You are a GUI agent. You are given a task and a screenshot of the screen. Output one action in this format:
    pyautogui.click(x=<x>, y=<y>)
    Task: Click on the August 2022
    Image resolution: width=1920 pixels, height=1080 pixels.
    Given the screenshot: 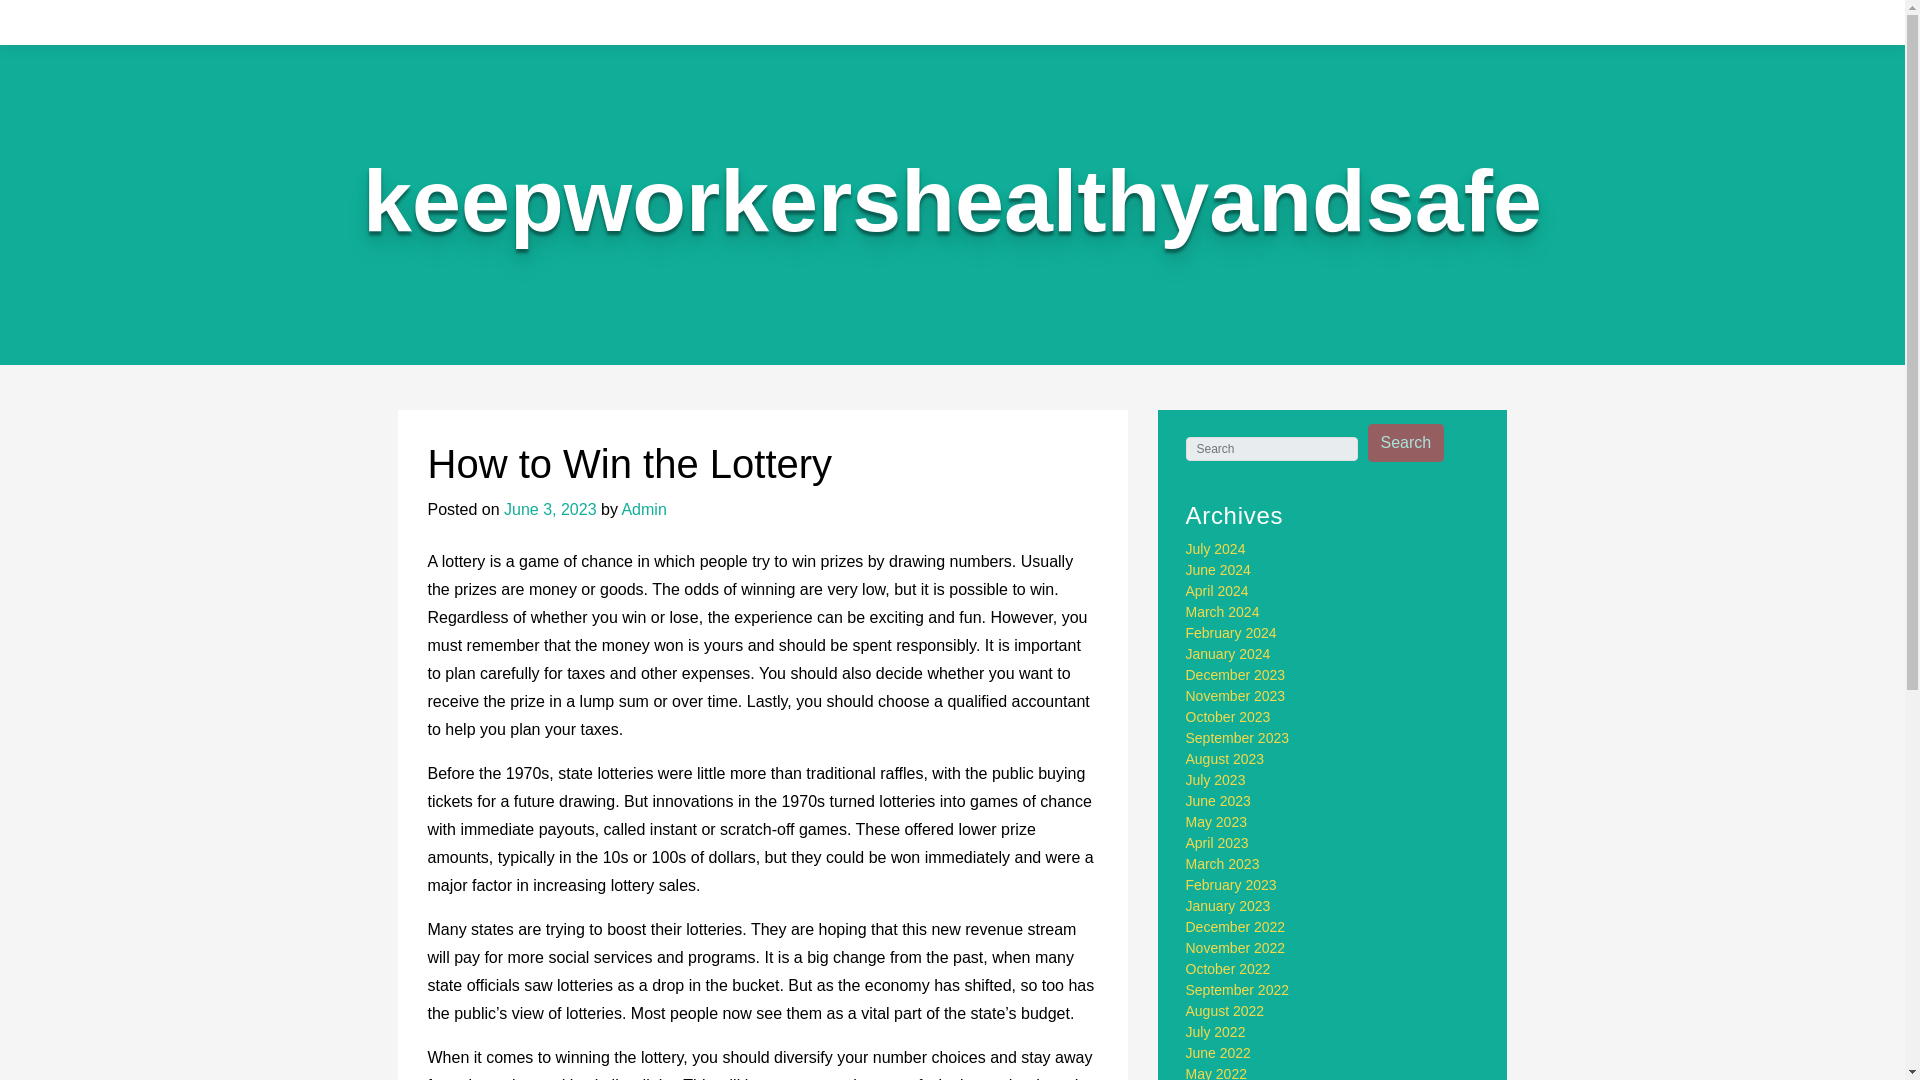 What is the action you would take?
    pyautogui.click(x=1226, y=1011)
    